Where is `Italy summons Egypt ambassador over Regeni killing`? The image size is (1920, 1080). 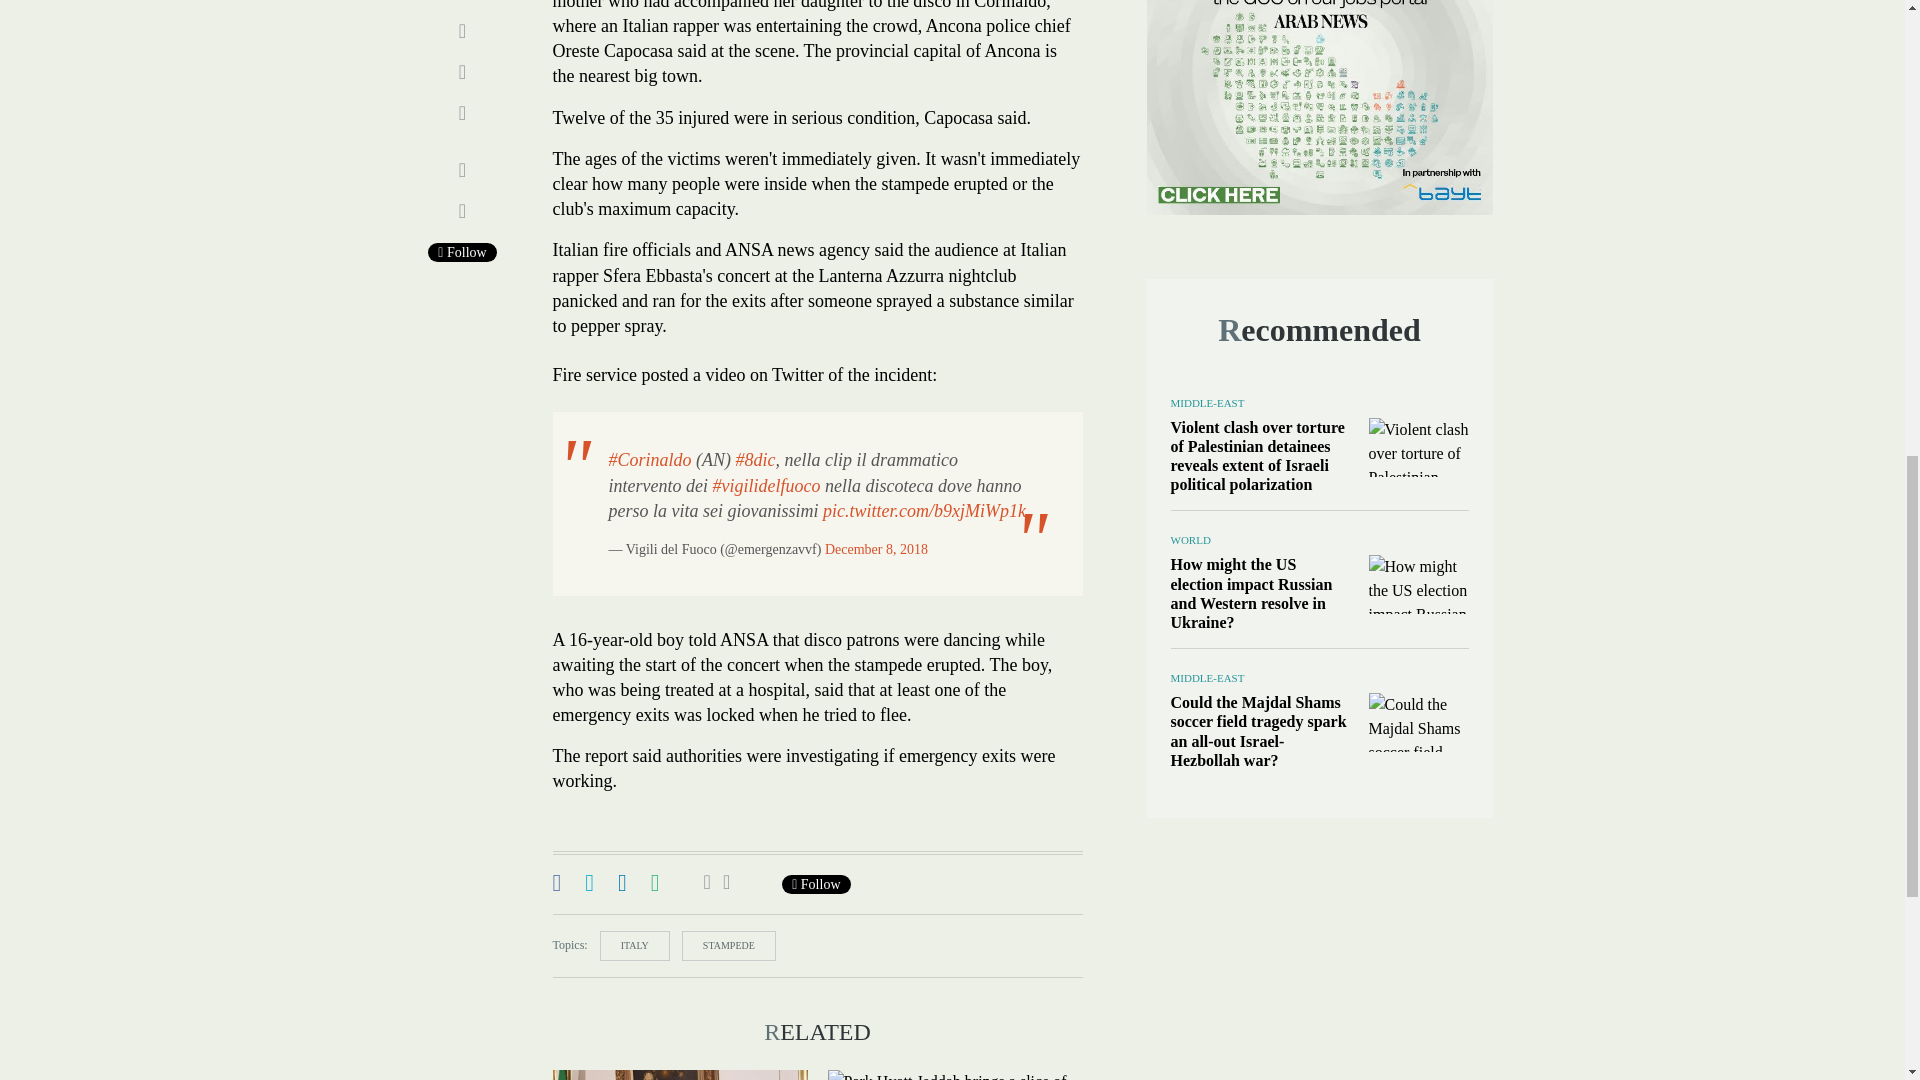 Italy summons Egypt ambassador over Regeni killing is located at coordinates (679, 1075).